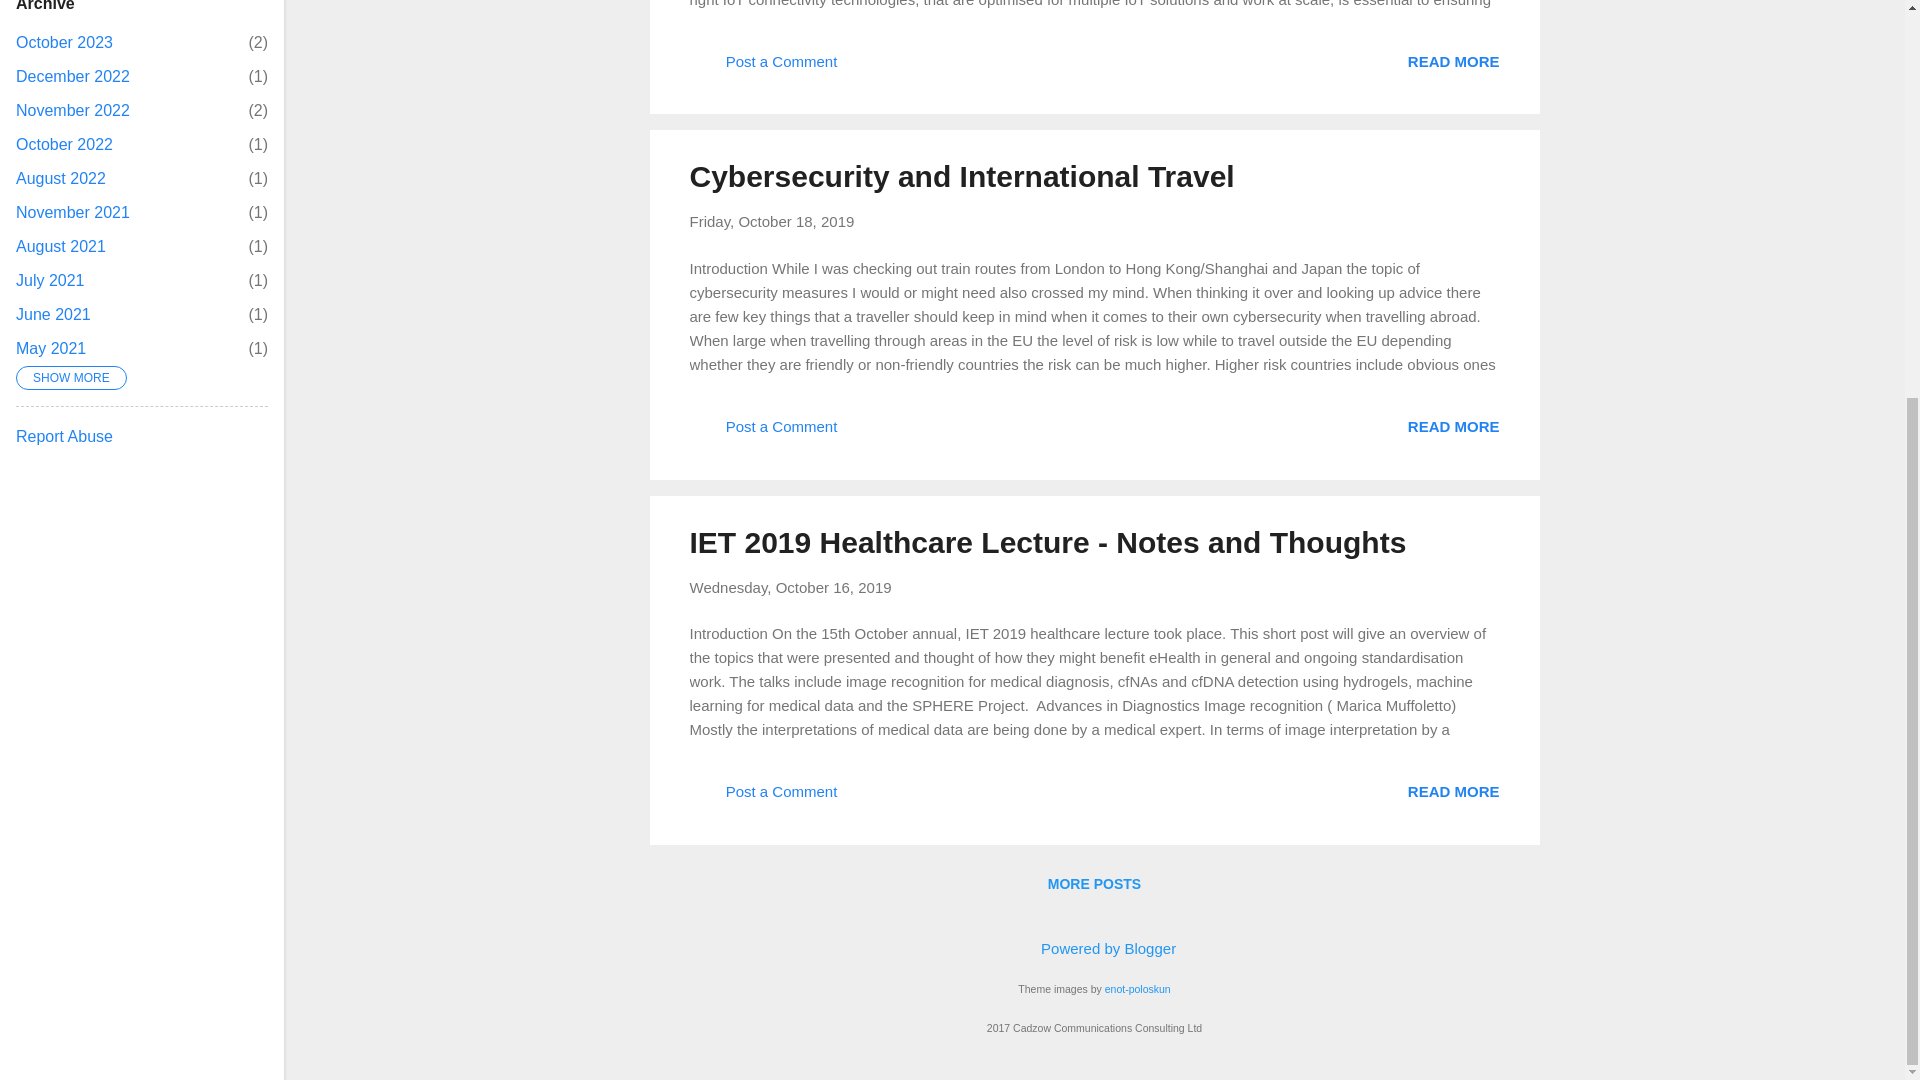  I want to click on Friday, October 18, 2019, so click(772, 221).